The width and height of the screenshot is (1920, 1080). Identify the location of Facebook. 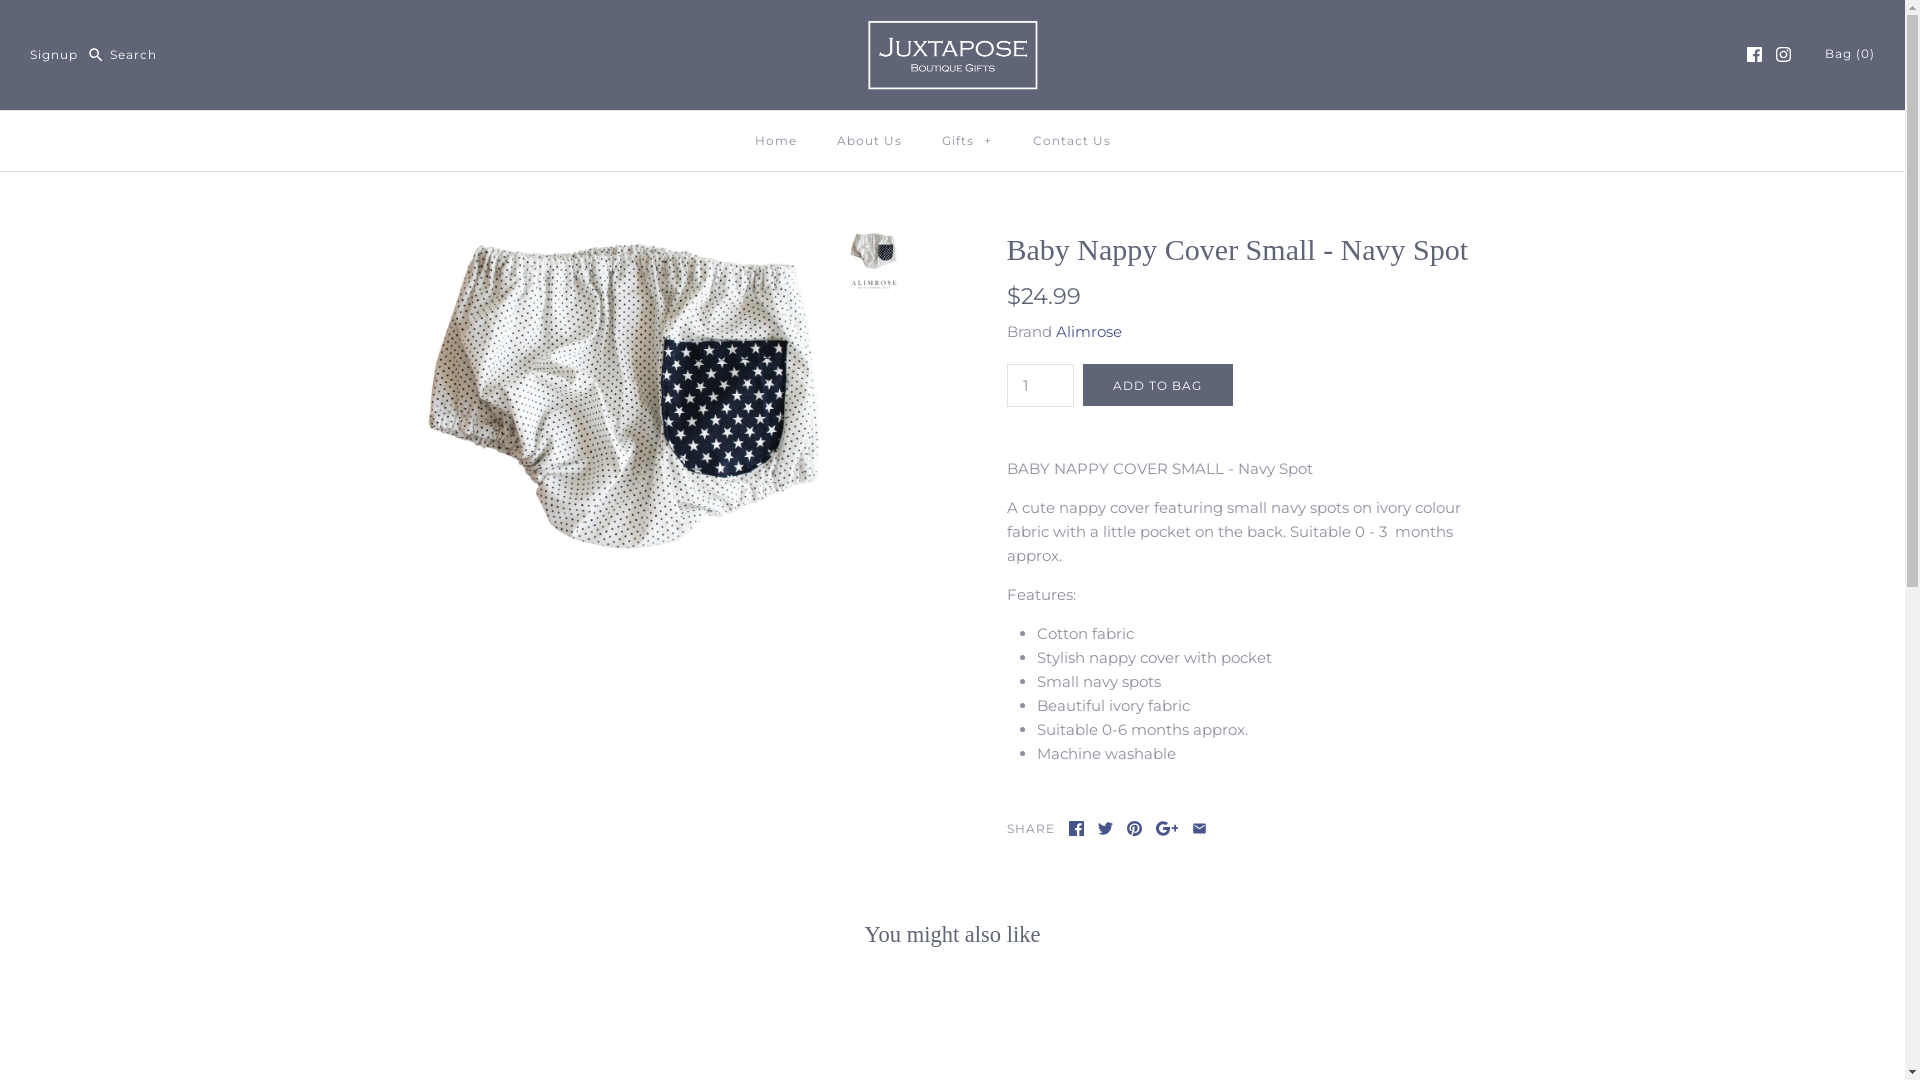
(1754, 54).